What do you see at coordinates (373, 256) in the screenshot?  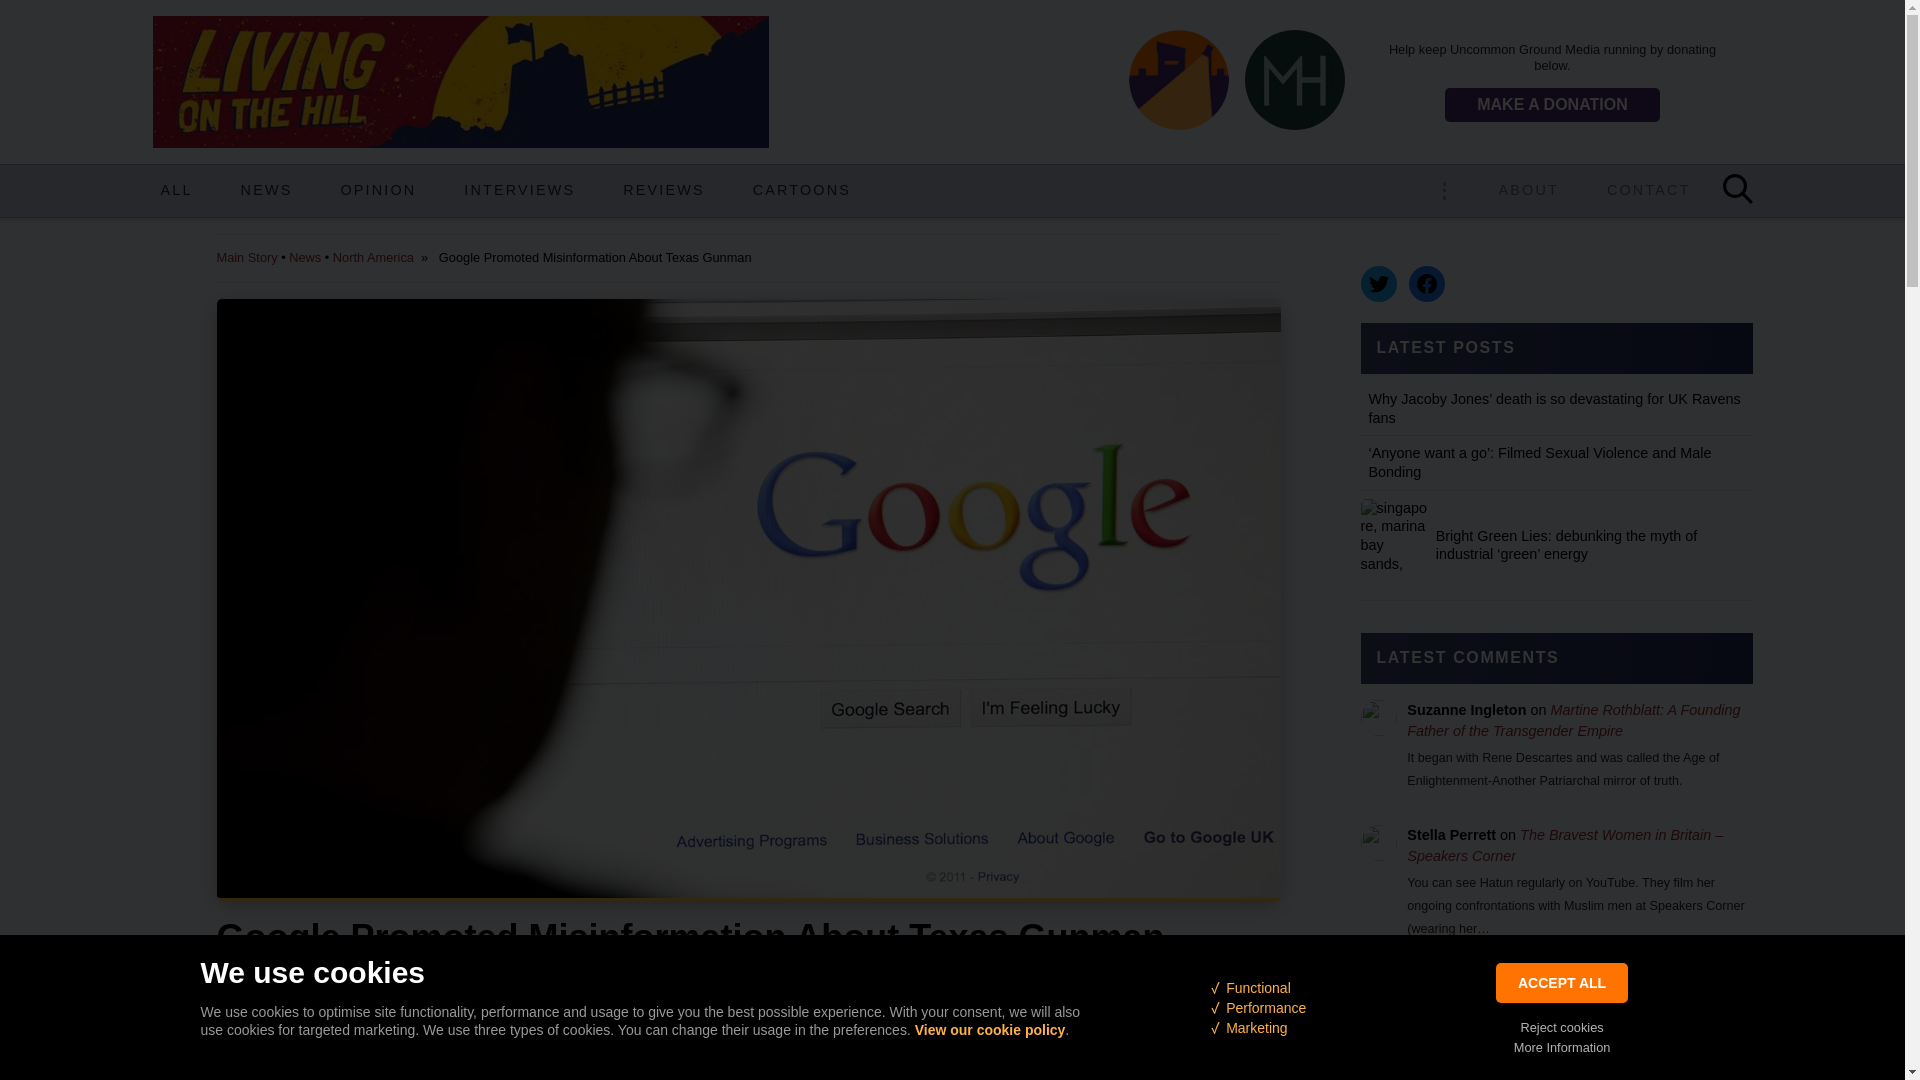 I see `North America` at bounding box center [373, 256].